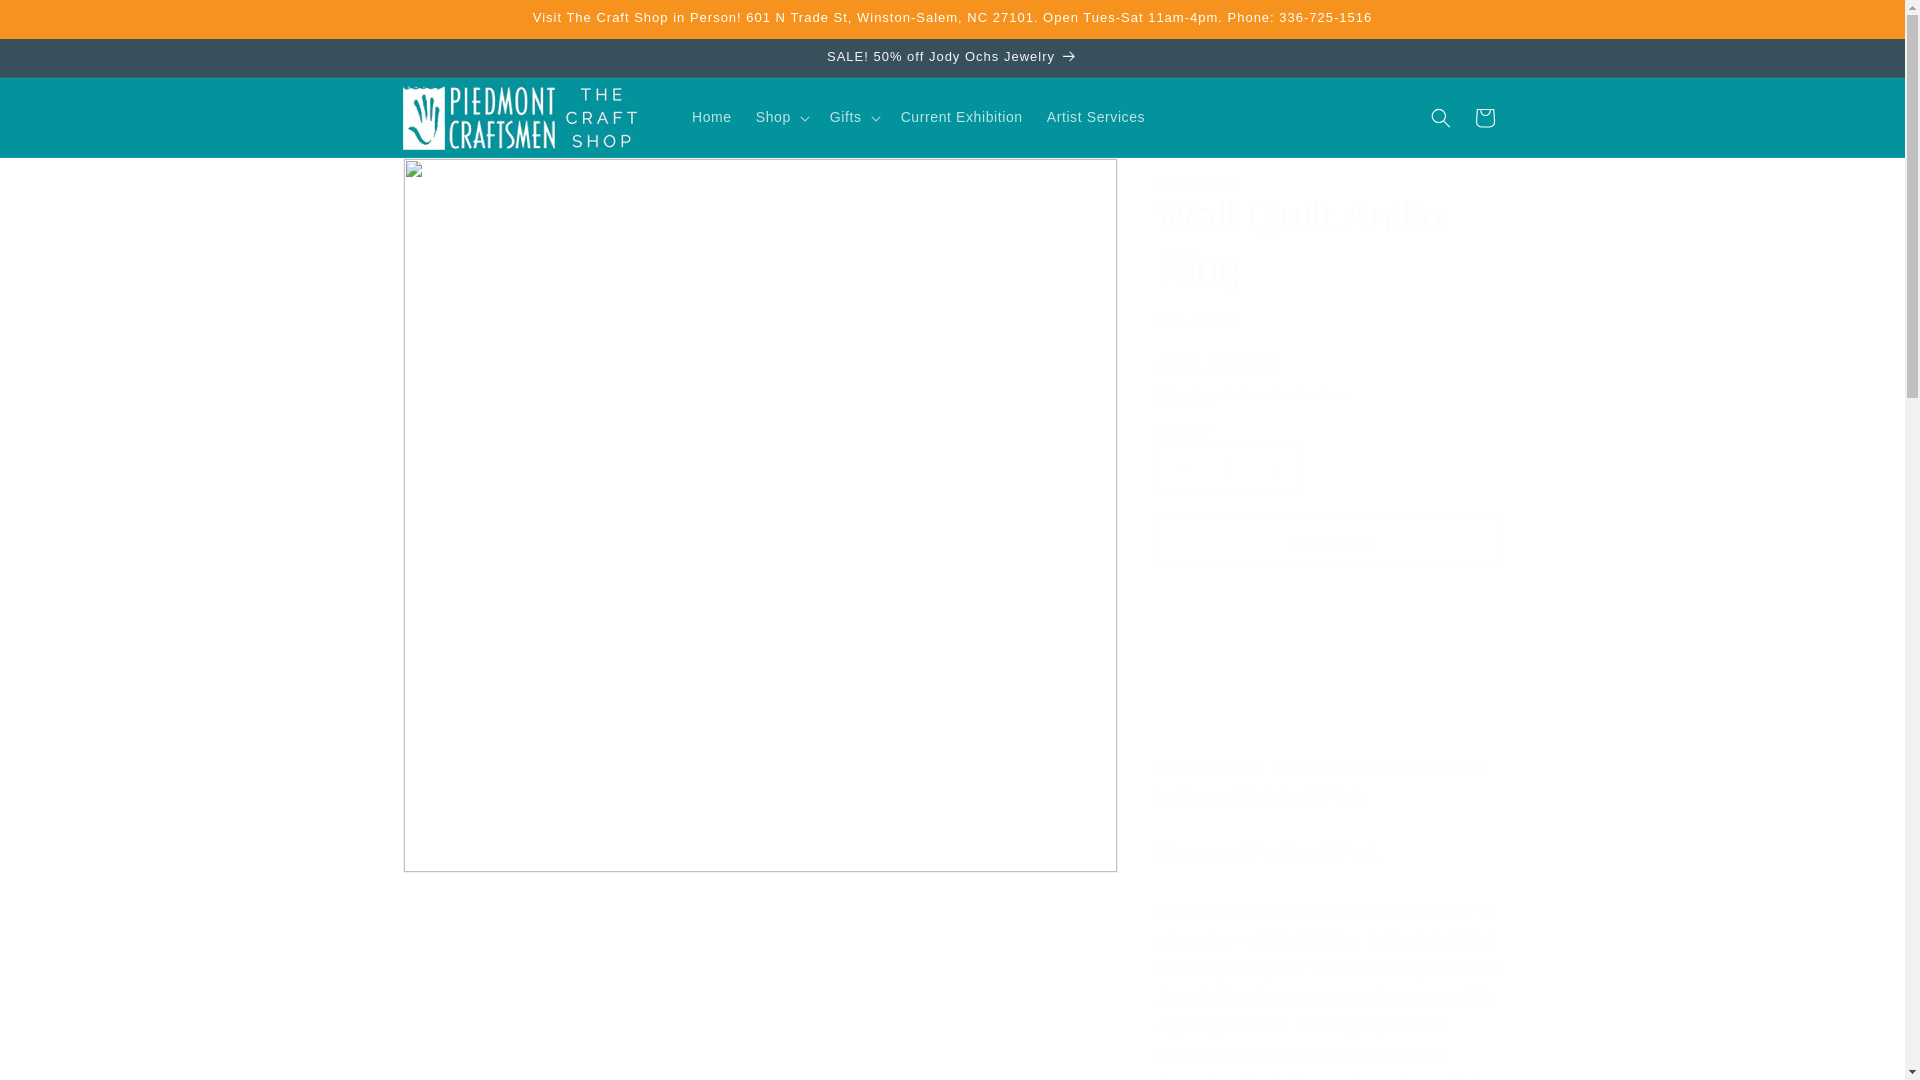 This screenshot has height=1080, width=1920. I want to click on Skip to content, so click(60, 23).